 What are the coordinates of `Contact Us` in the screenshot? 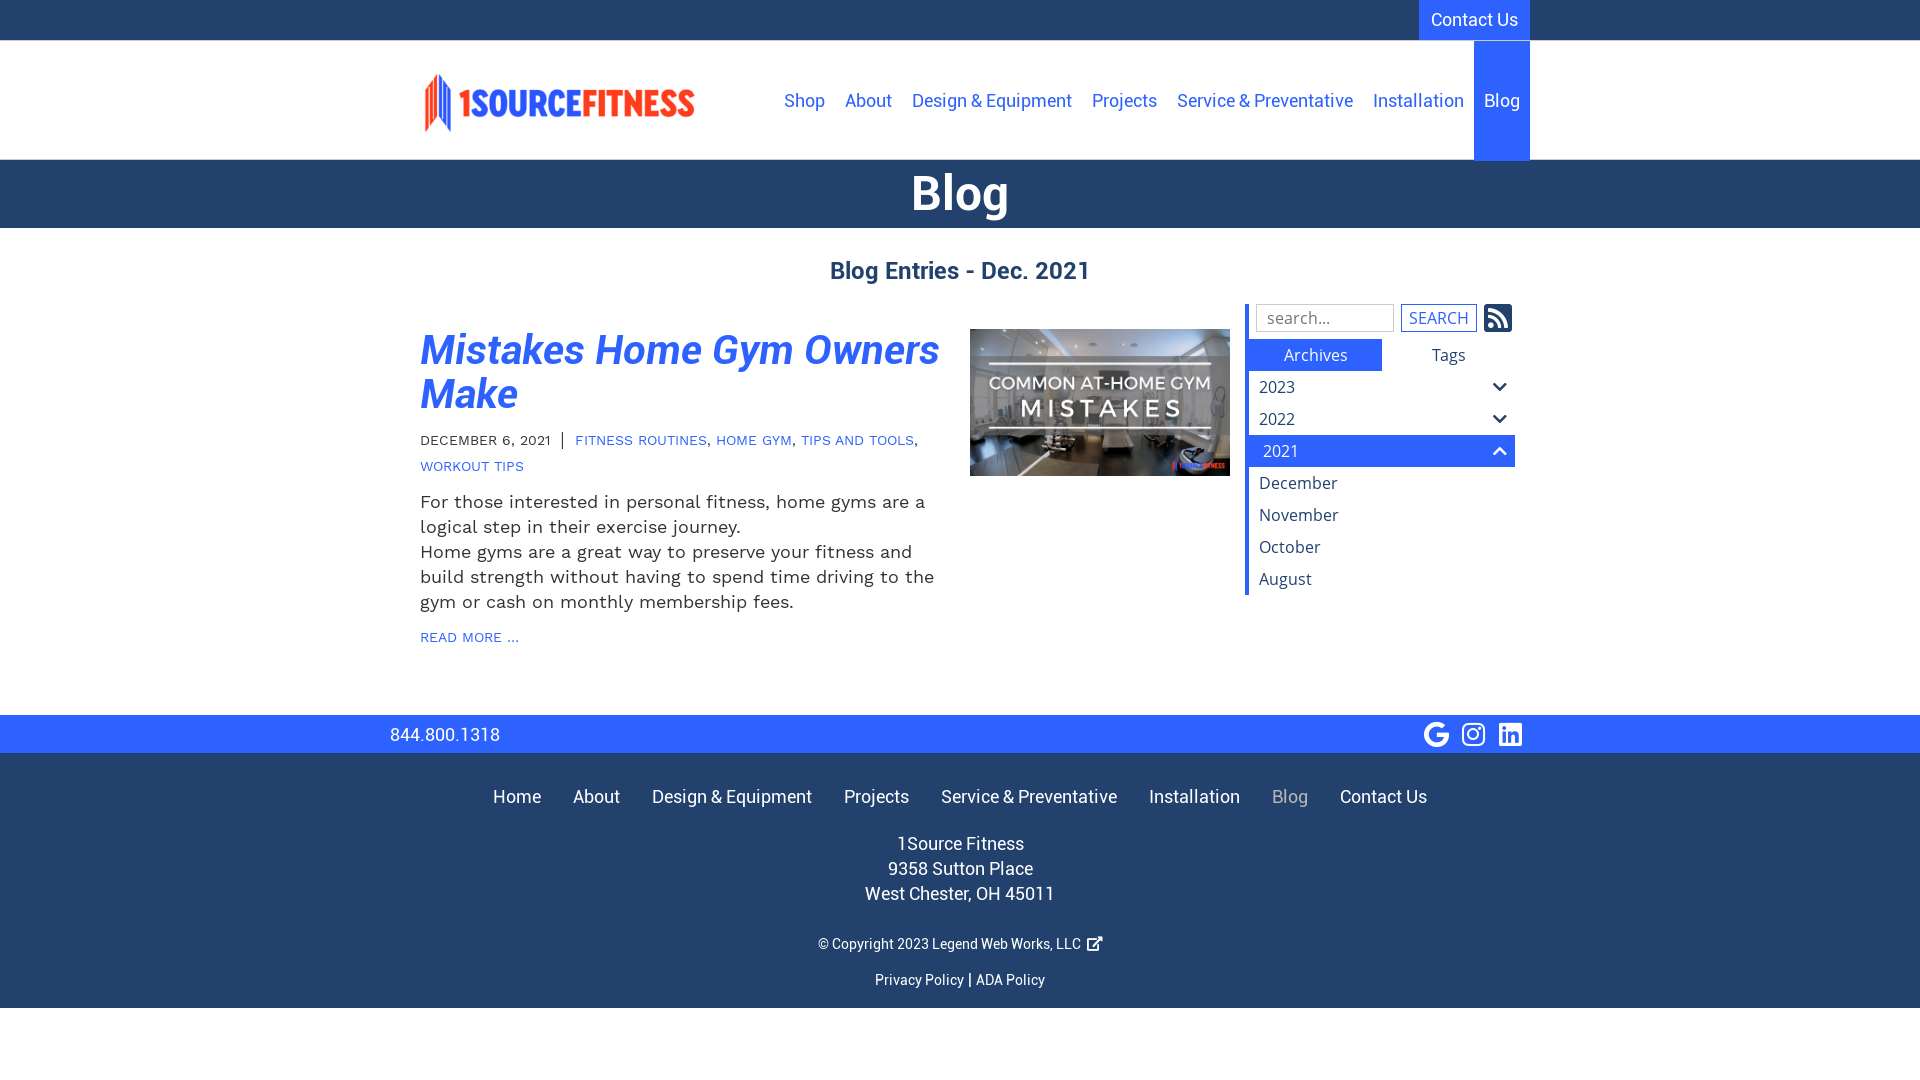 It's located at (1380, 796).